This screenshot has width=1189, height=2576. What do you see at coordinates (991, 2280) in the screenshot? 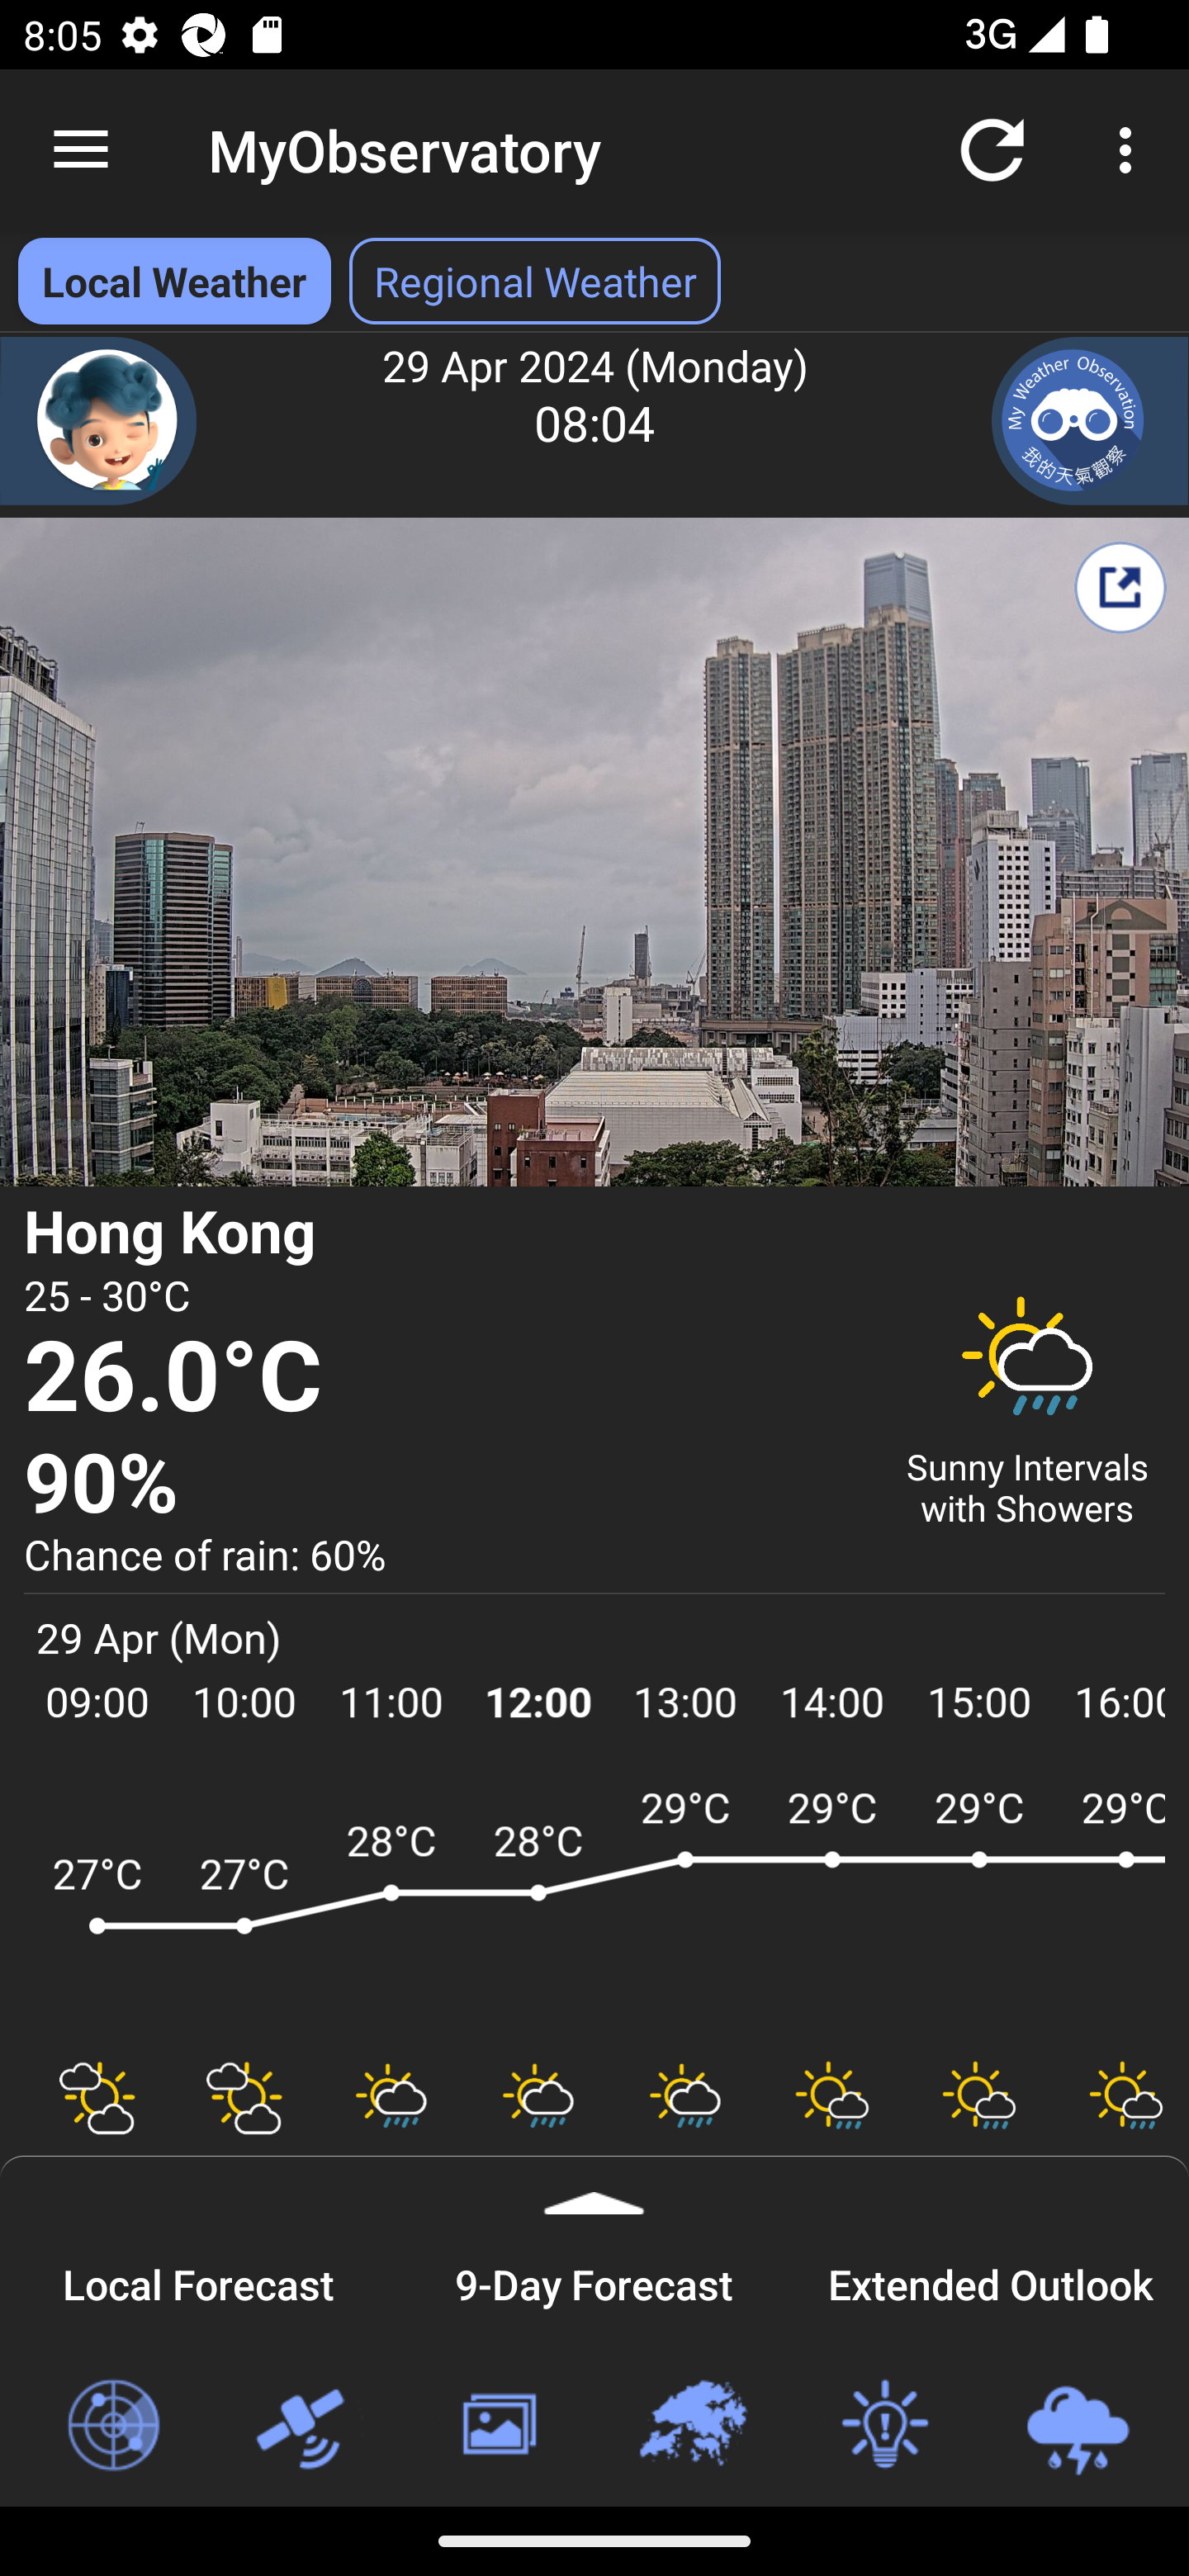
I see `Extended Outlook` at bounding box center [991, 2280].